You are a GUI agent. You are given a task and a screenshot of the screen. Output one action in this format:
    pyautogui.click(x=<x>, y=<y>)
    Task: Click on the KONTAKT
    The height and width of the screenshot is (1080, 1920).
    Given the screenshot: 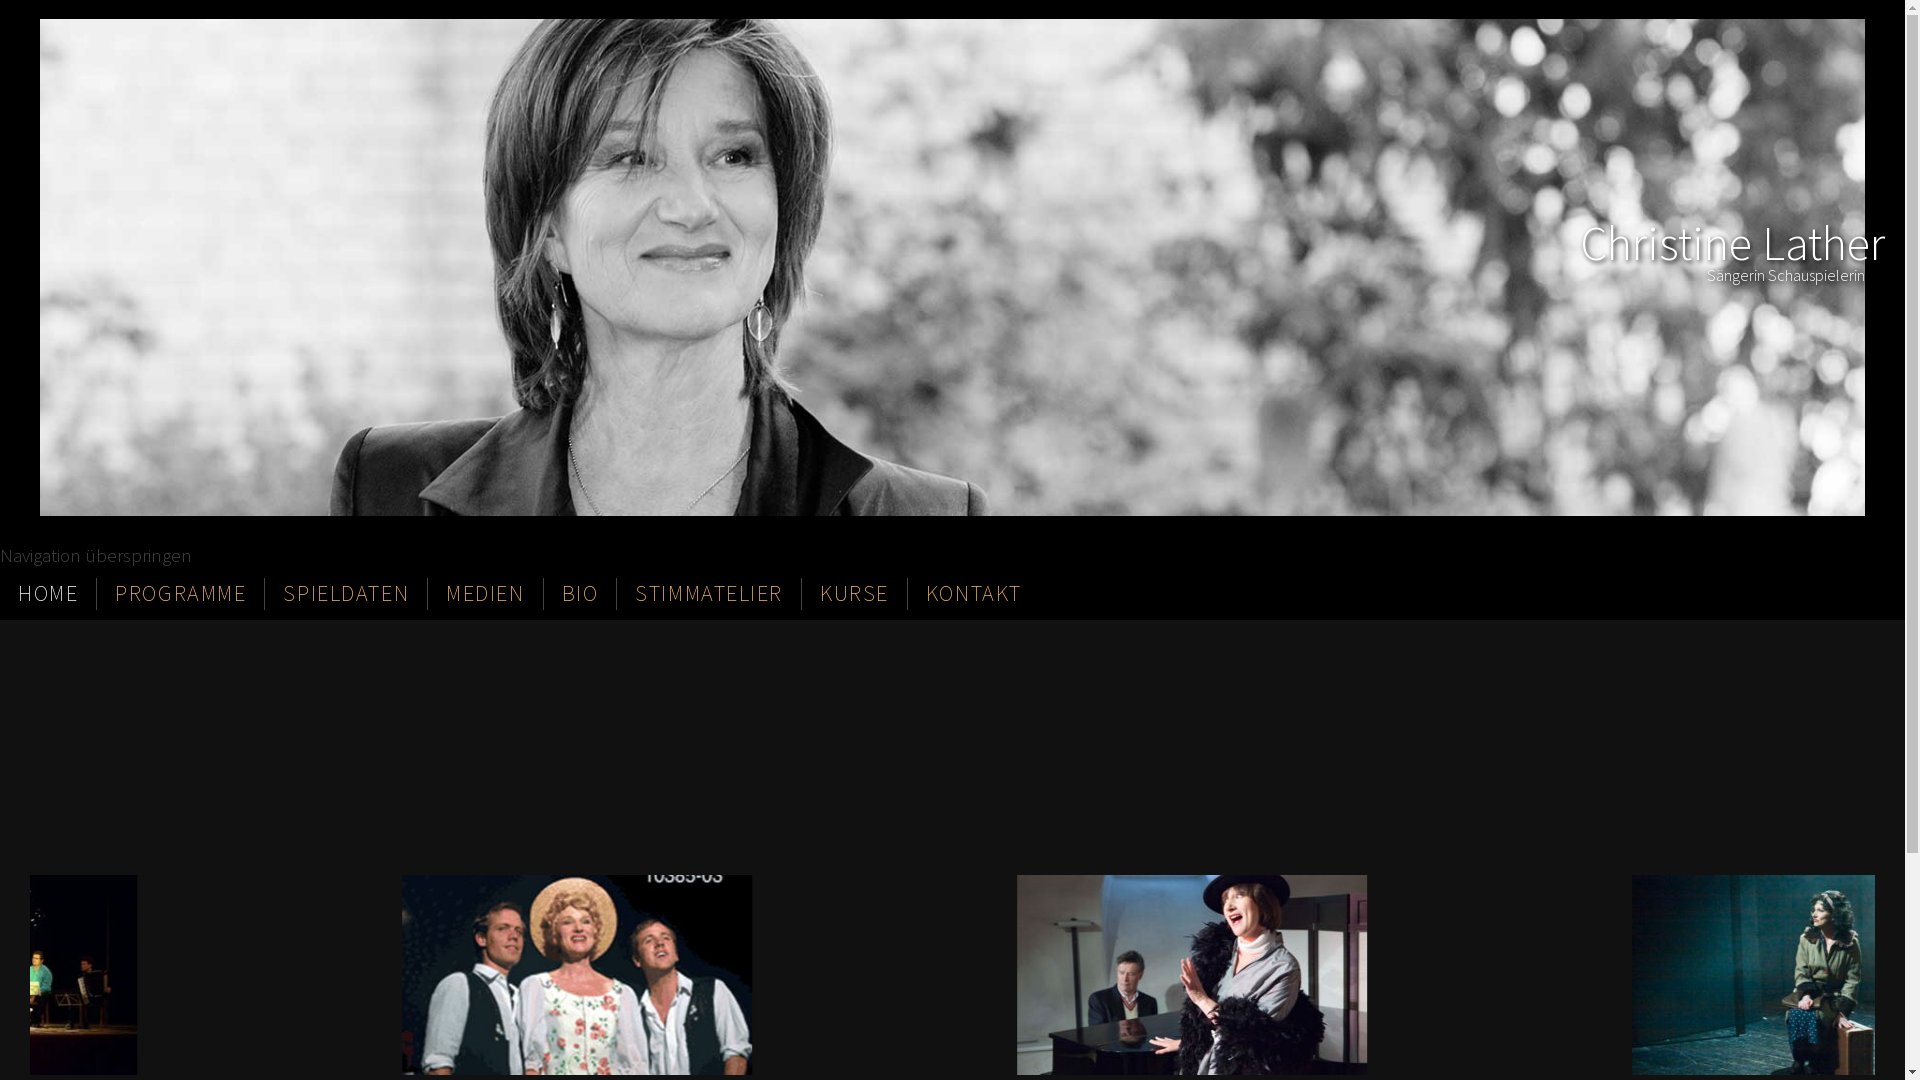 What is the action you would take?
    pyautogui.click(x=974, y=594)
    